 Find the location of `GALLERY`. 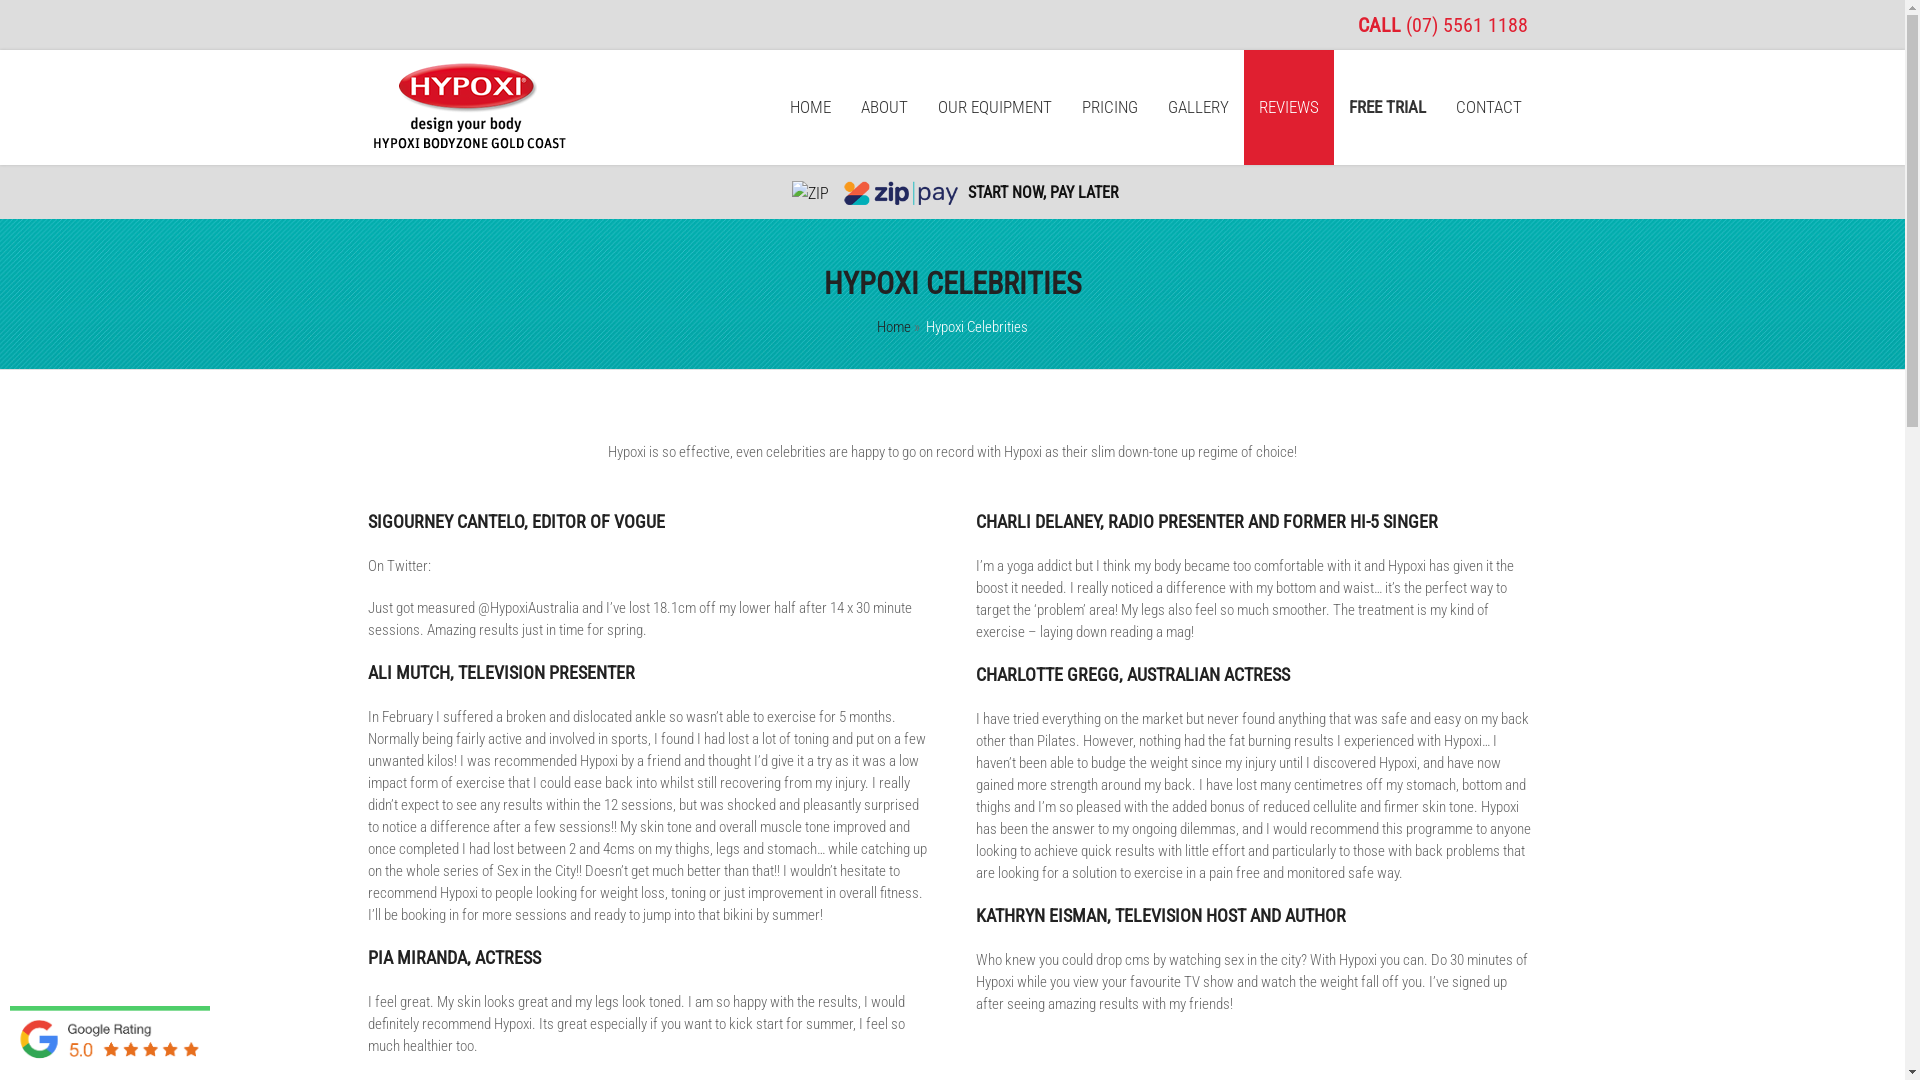

GALLERY is located at coordinates (1198, 108).